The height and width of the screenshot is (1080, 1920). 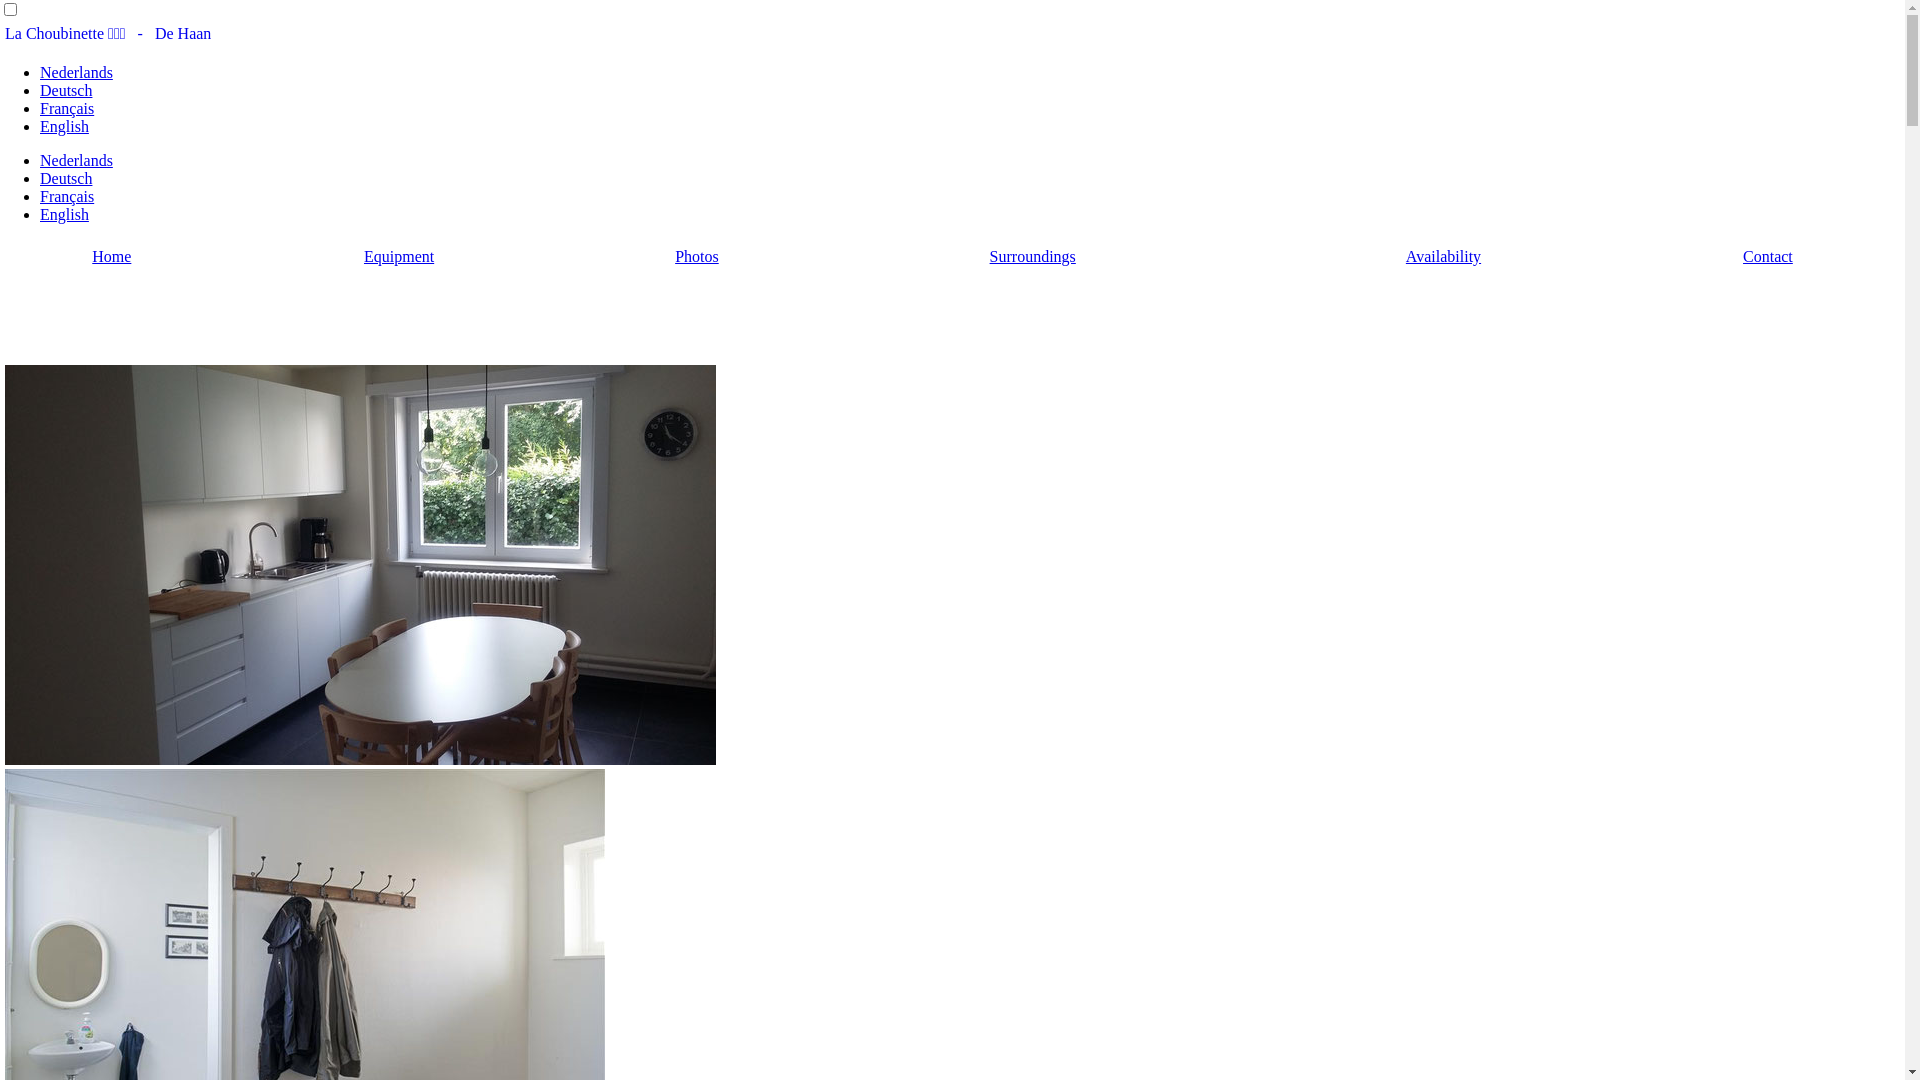 I want to click on Photos, so click(x=697, y=256).